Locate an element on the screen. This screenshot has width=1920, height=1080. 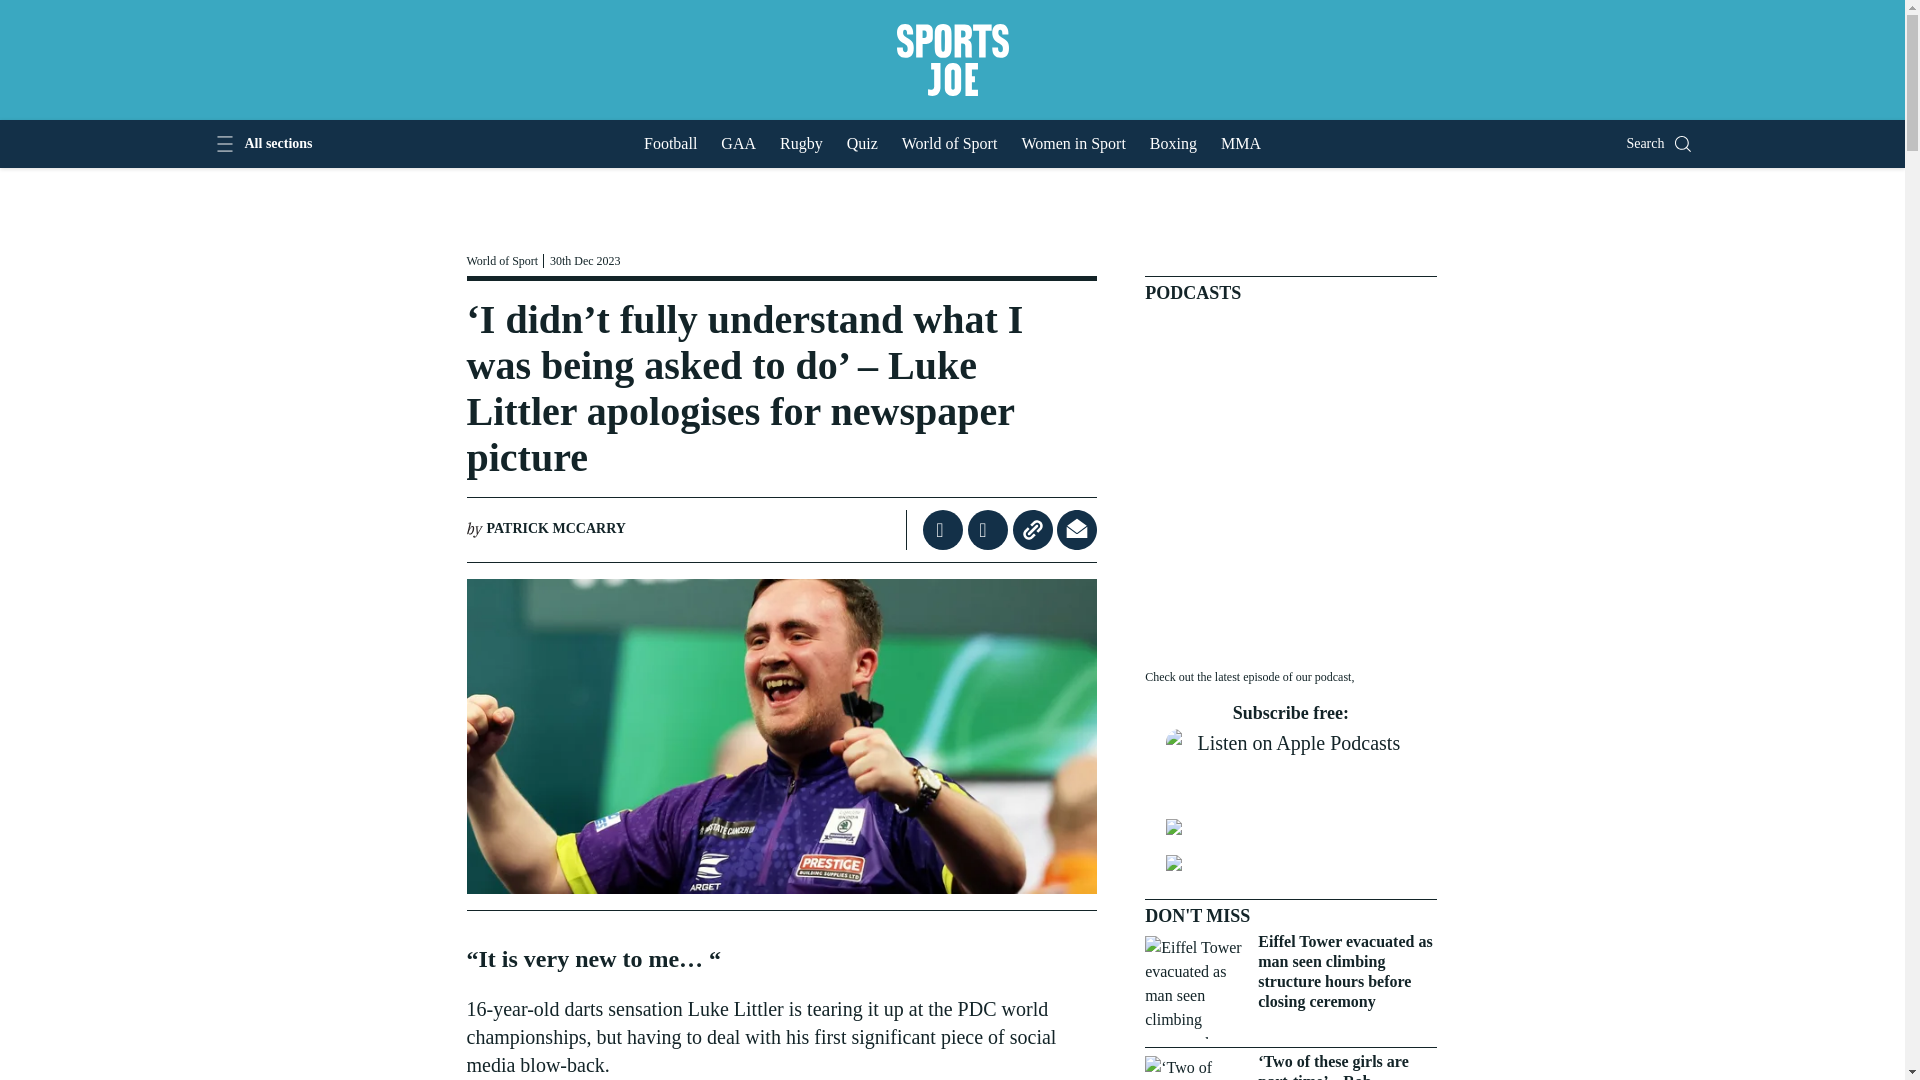
Rugby is located at coordinates (801, 144).